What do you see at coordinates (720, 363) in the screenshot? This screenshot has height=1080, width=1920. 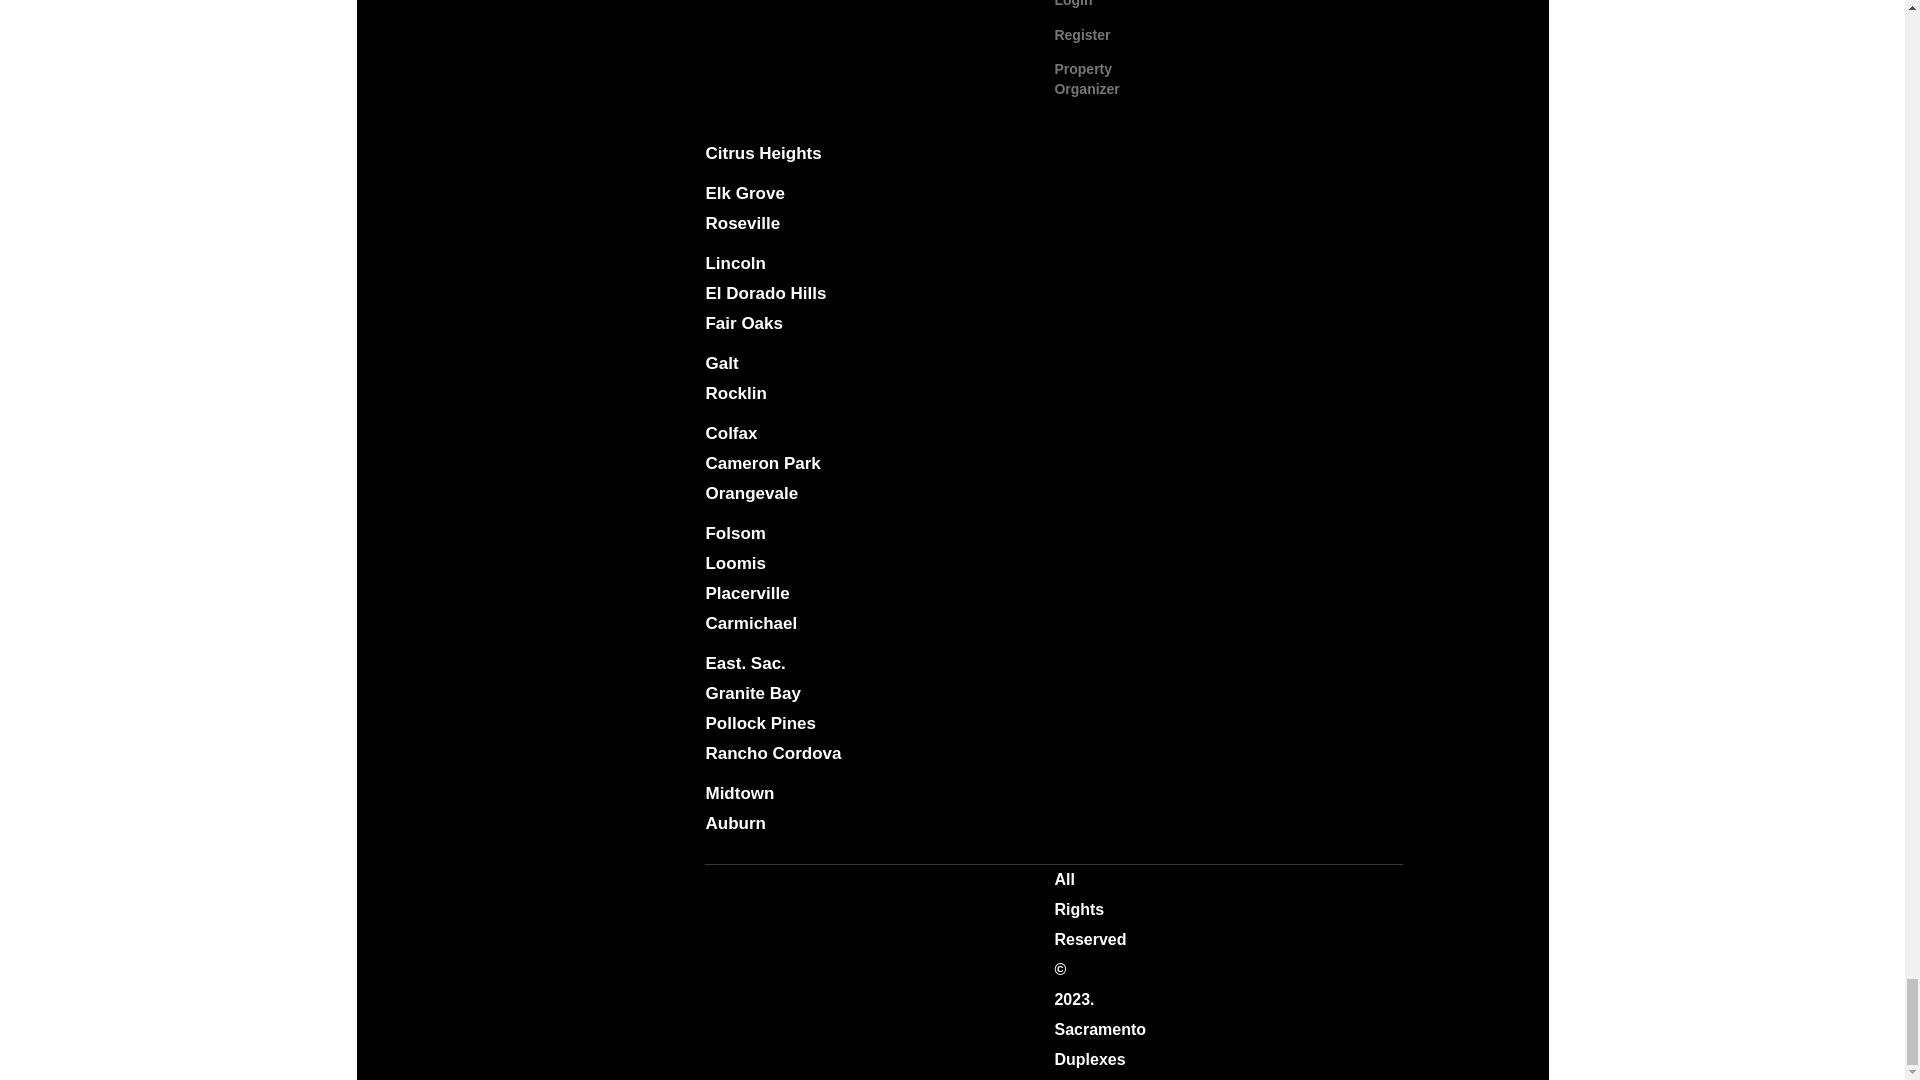 I see `Galt` at bounding box center [720, 363].